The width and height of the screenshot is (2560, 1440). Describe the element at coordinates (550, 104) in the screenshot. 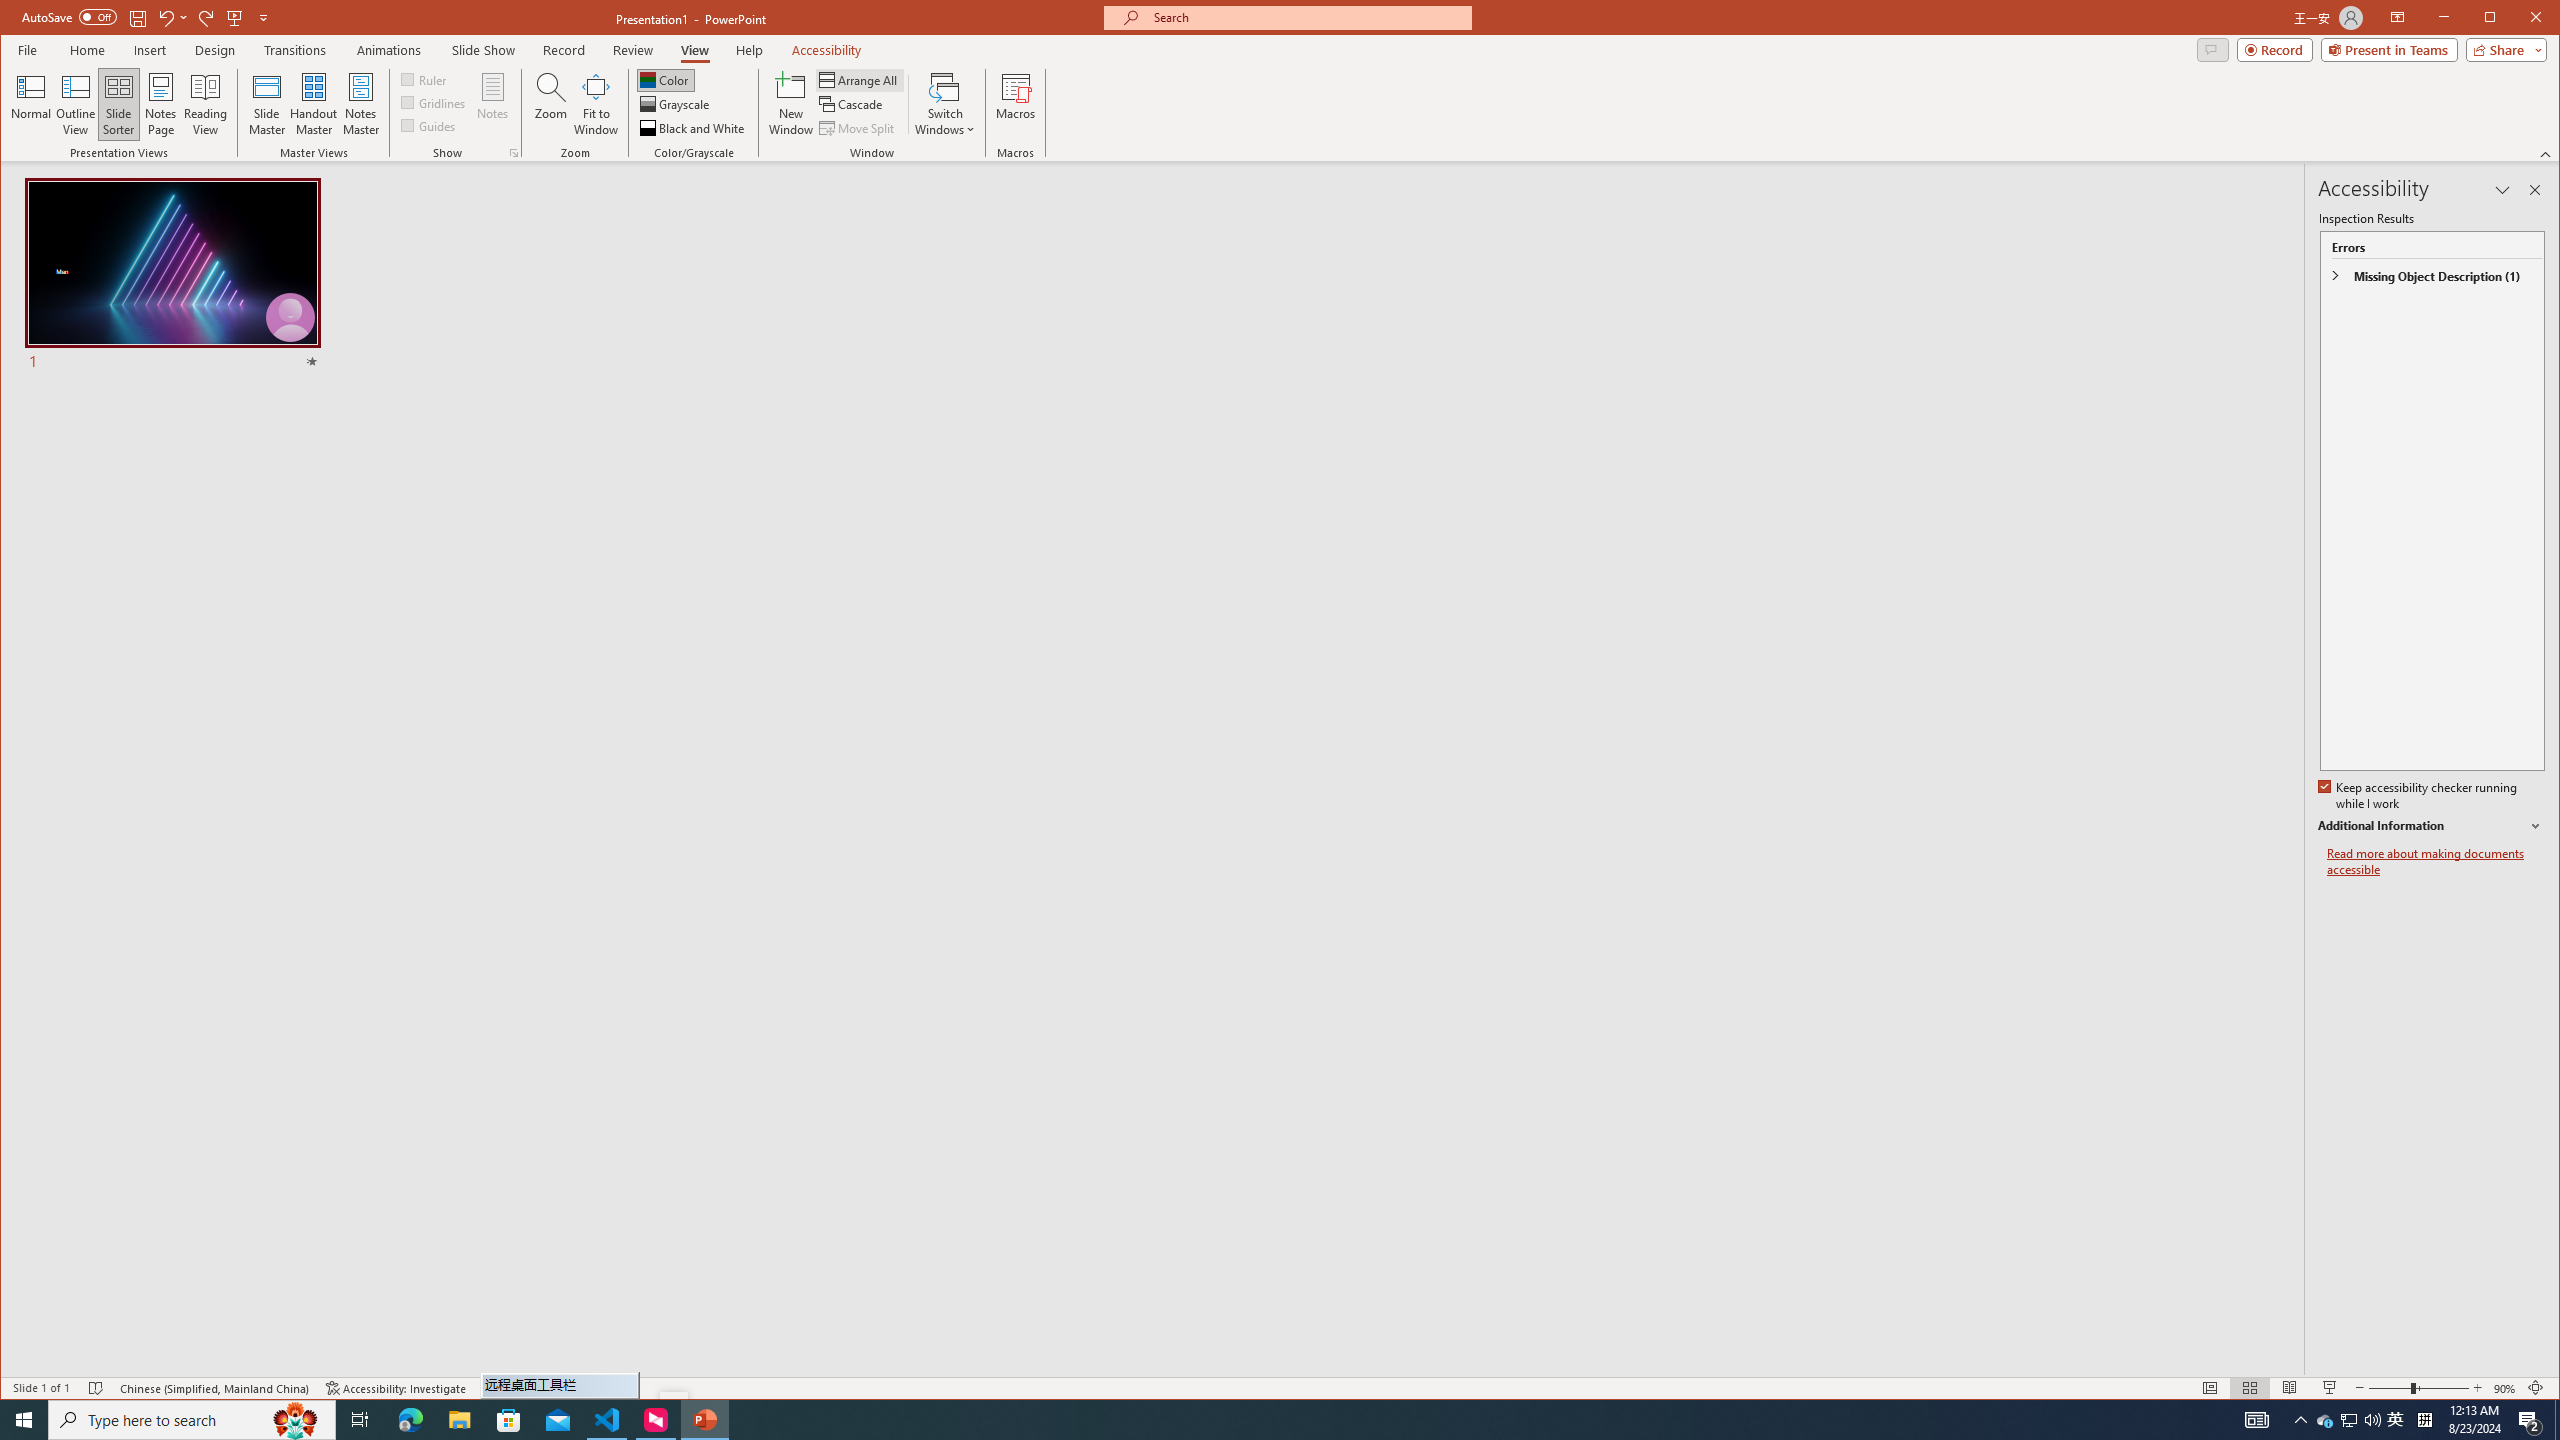

I see `Zoom...` at that location.